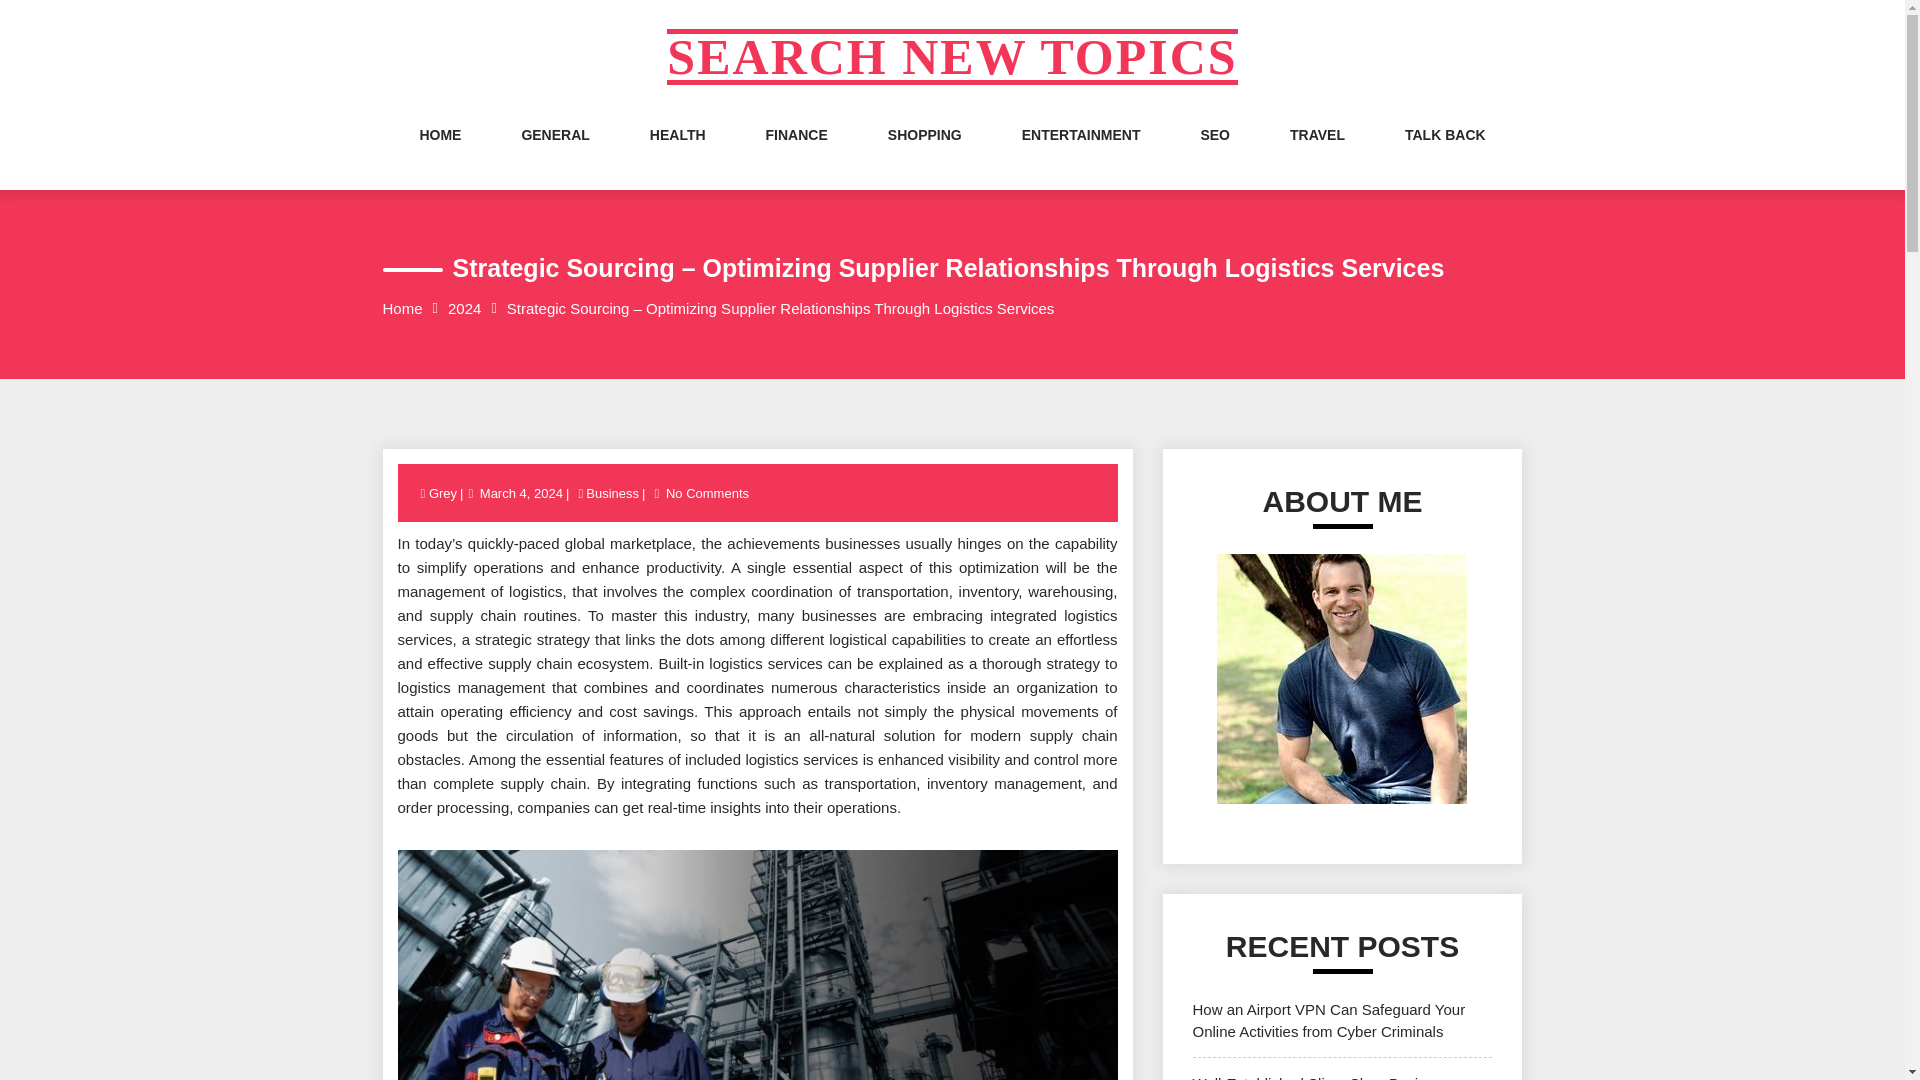 Image resolution: width=1920 pixels, height=1080 pixels. Describe the element at coordinates (444, 494) in the screenshot. I see `Grey` at that location.